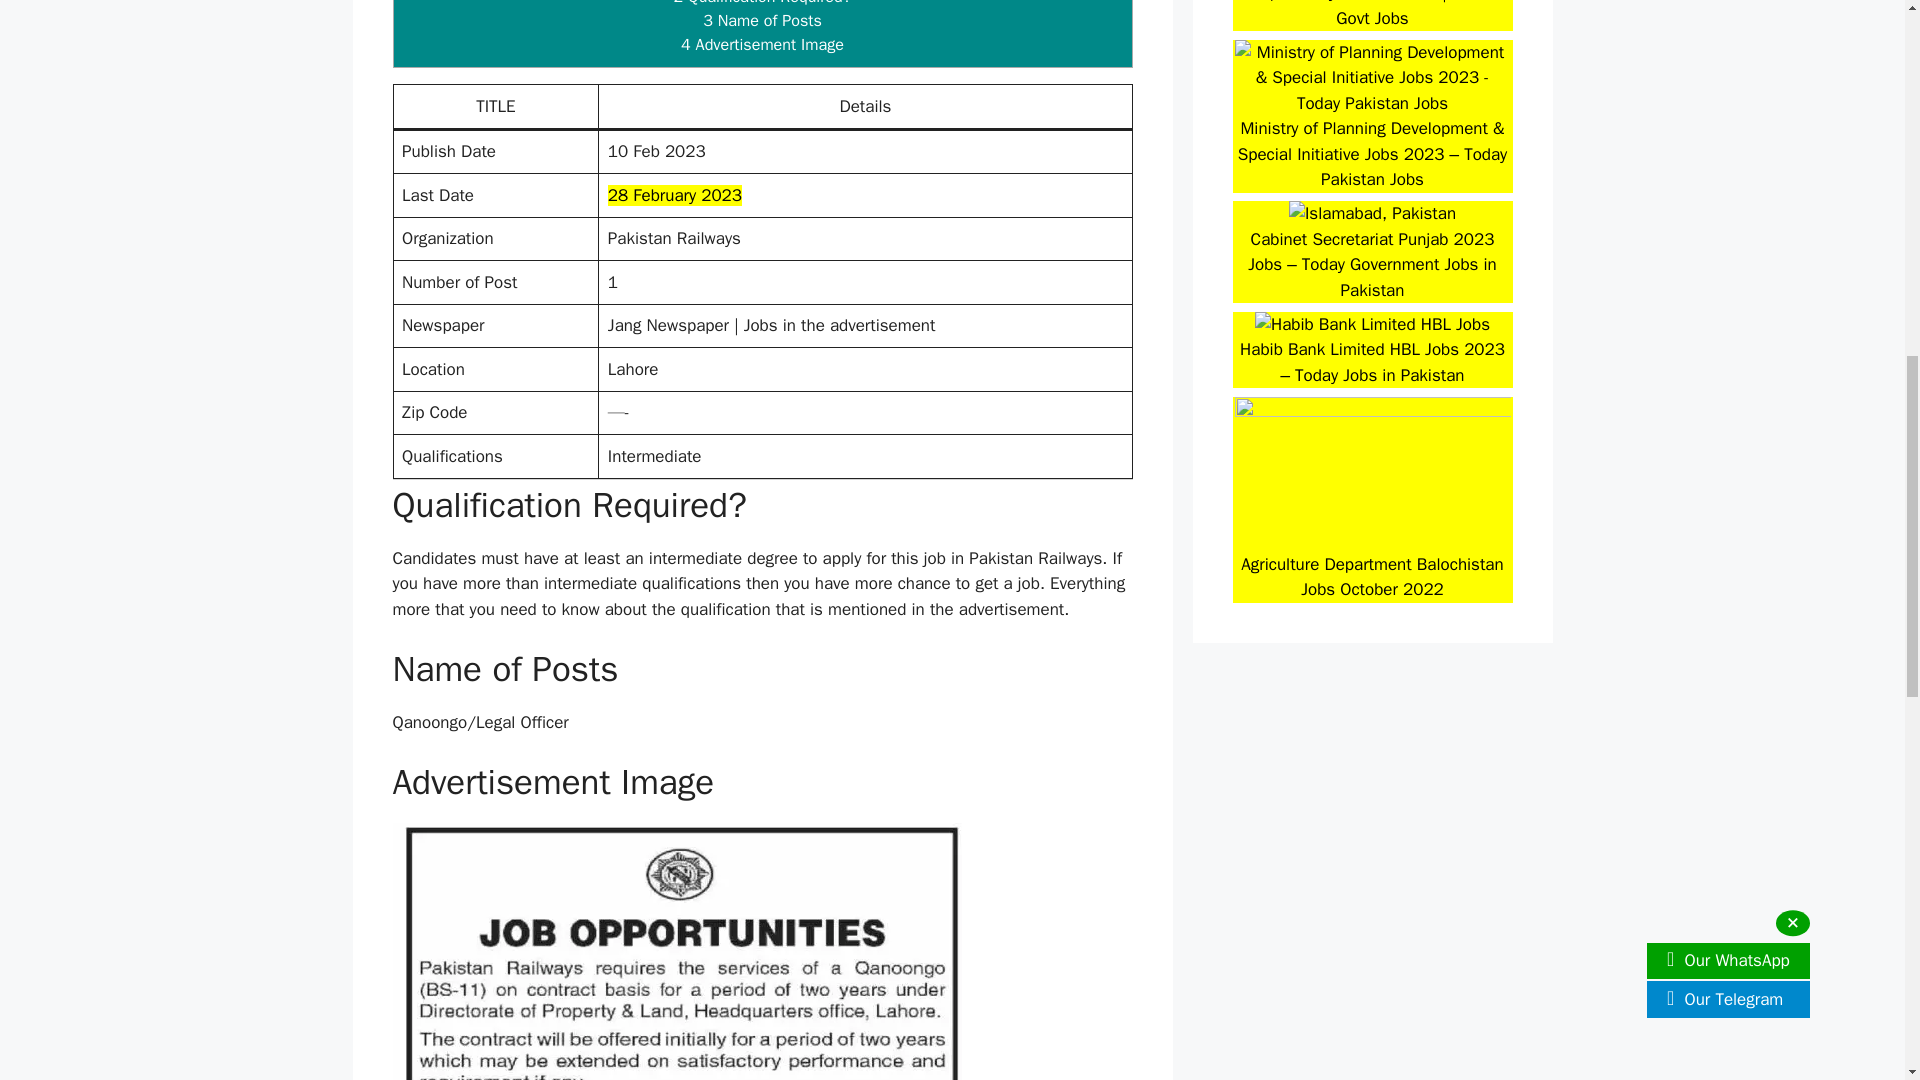  Describe the element at coordinates (762, 44) in the screenshot. I see `4 Advertisement Image` at that location.